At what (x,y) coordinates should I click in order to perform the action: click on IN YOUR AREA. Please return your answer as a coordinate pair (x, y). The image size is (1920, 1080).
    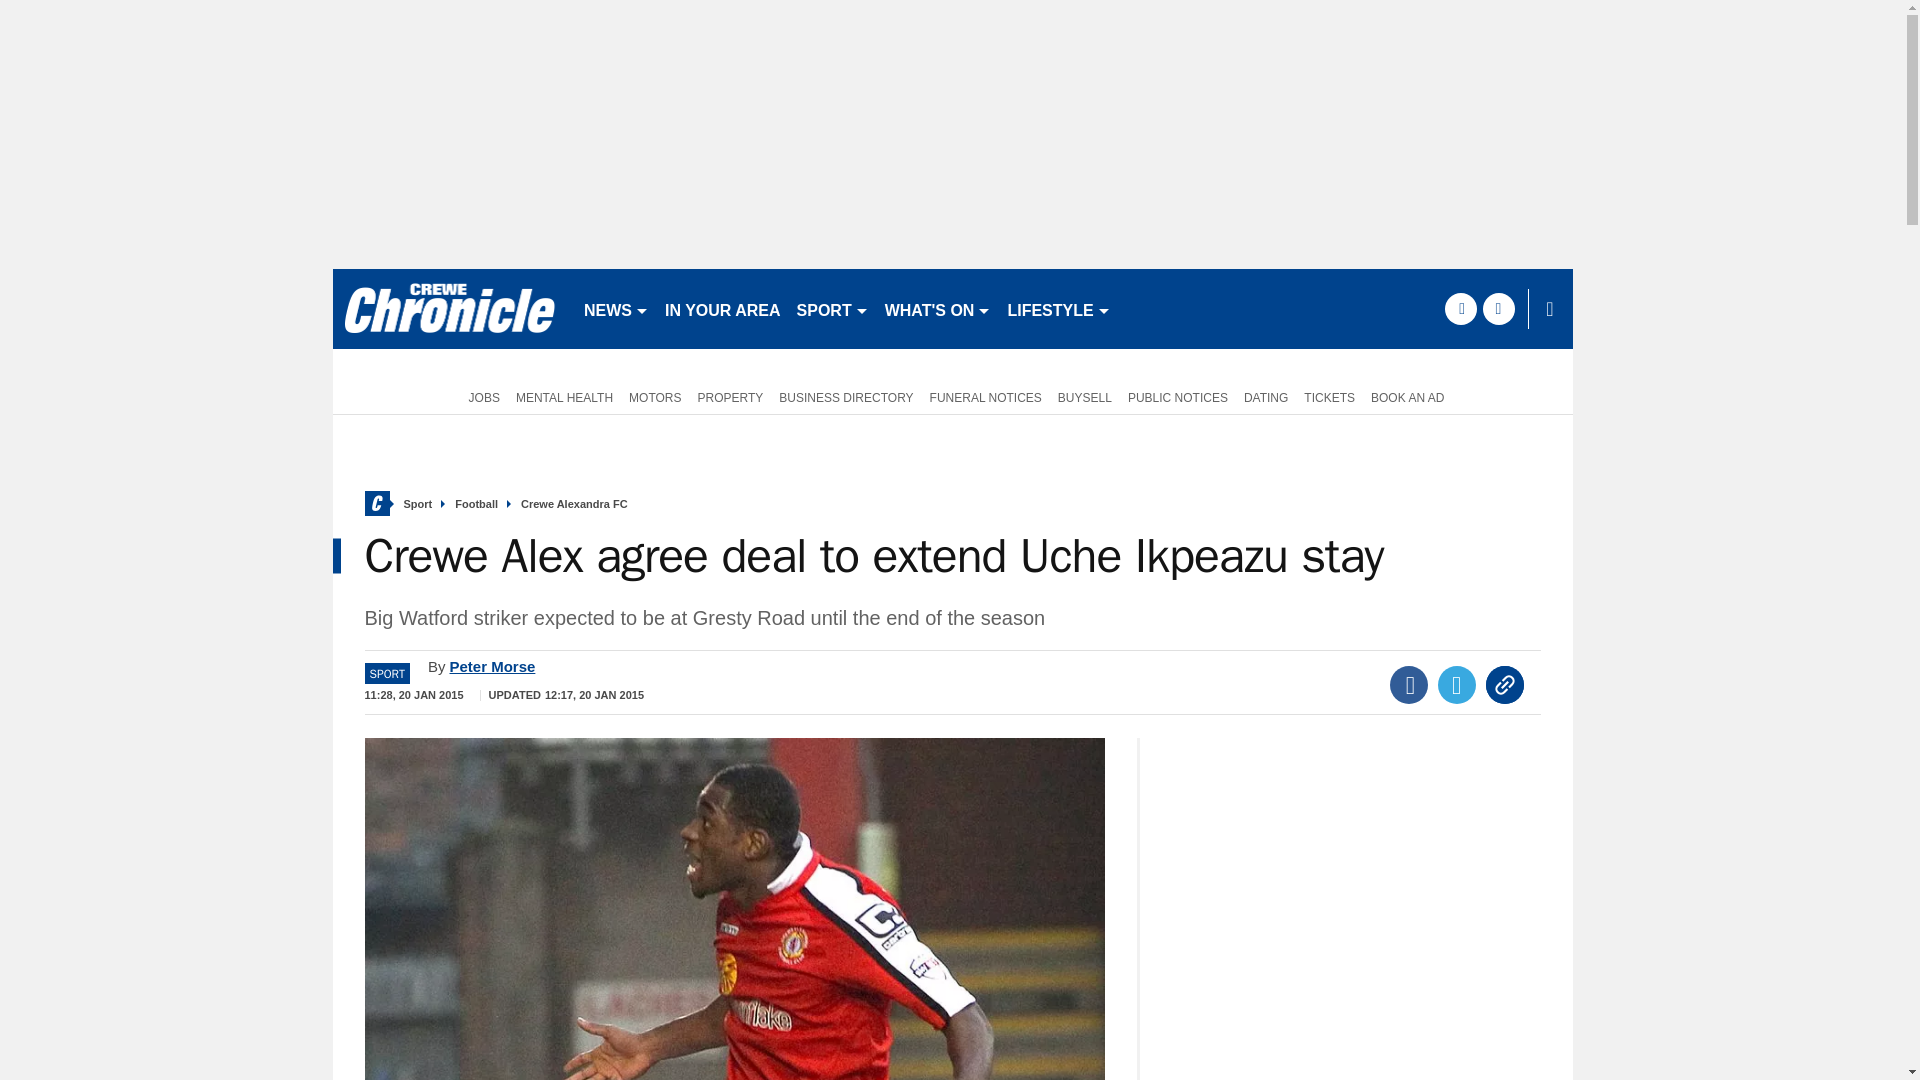
    Looking at the image, I should click on (722, 308).